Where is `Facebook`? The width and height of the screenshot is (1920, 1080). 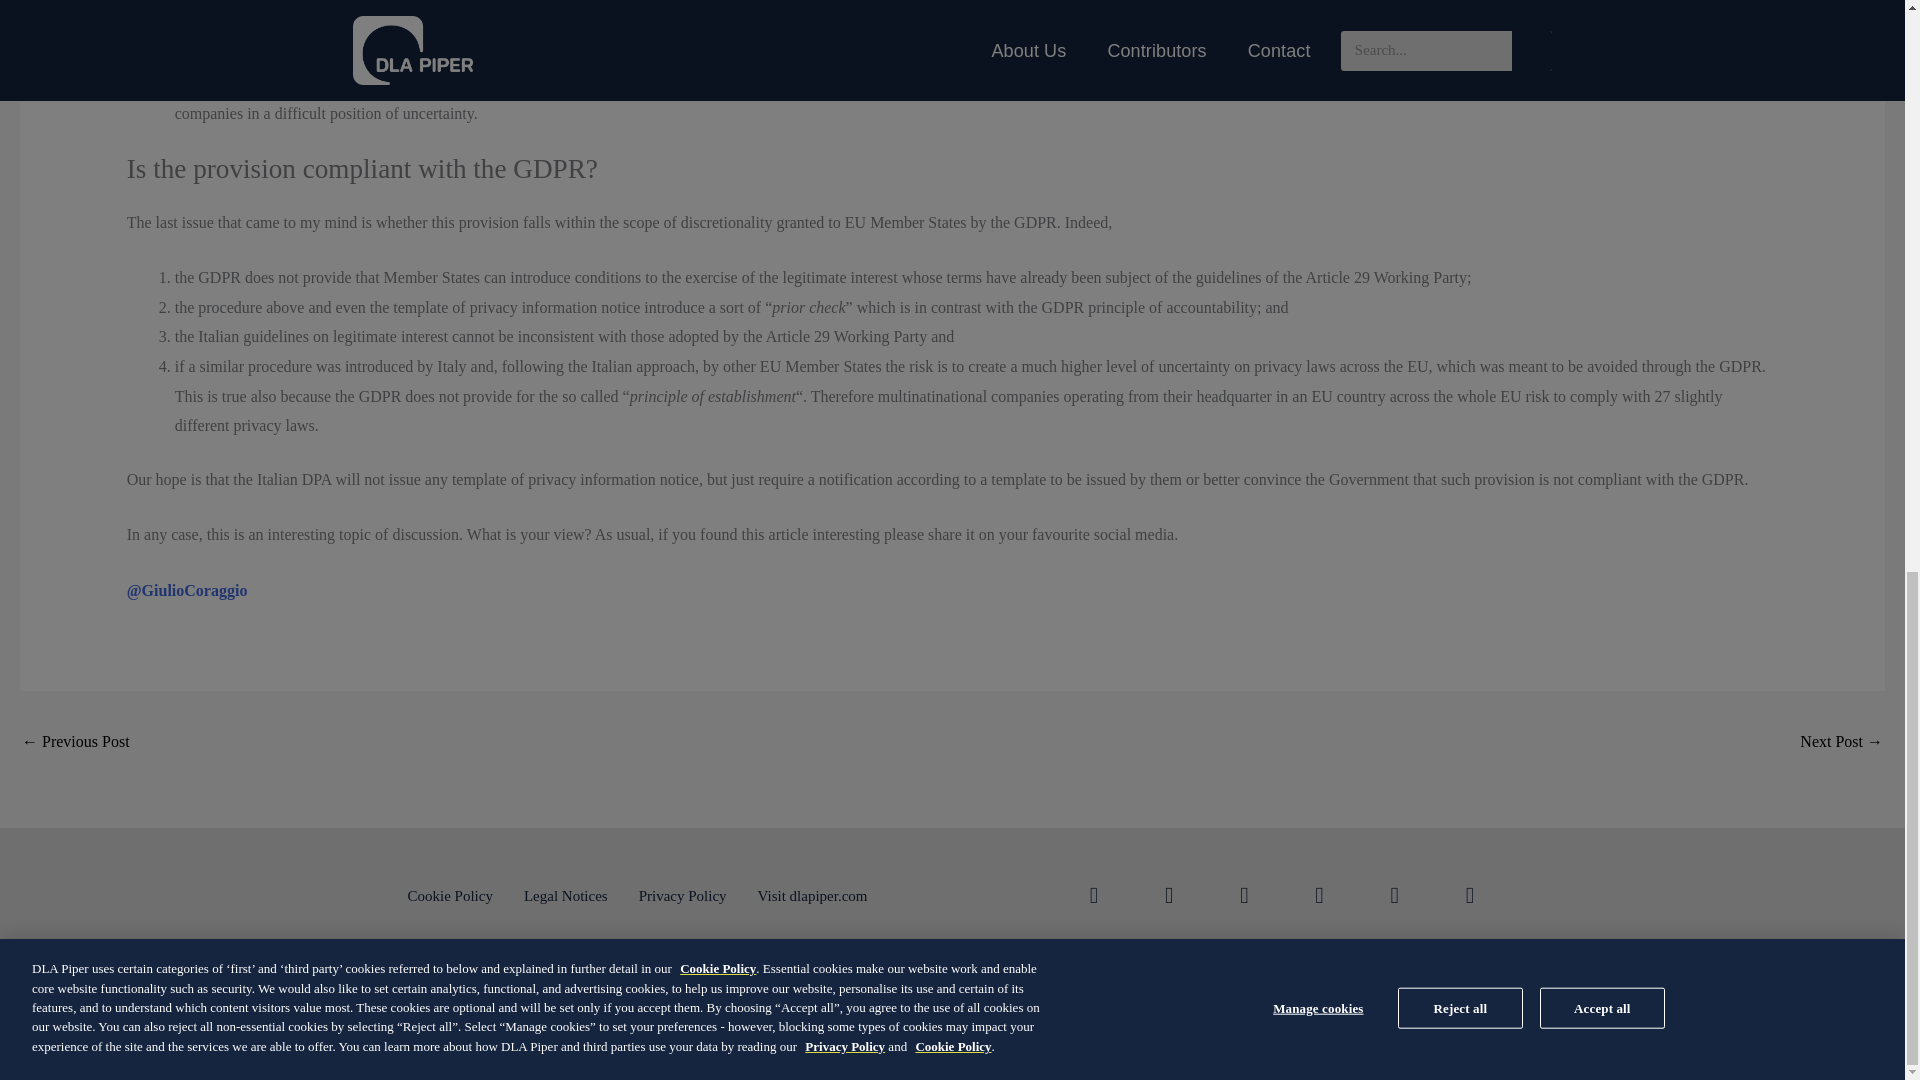 Facebook is located at coordinates (1244, 896).